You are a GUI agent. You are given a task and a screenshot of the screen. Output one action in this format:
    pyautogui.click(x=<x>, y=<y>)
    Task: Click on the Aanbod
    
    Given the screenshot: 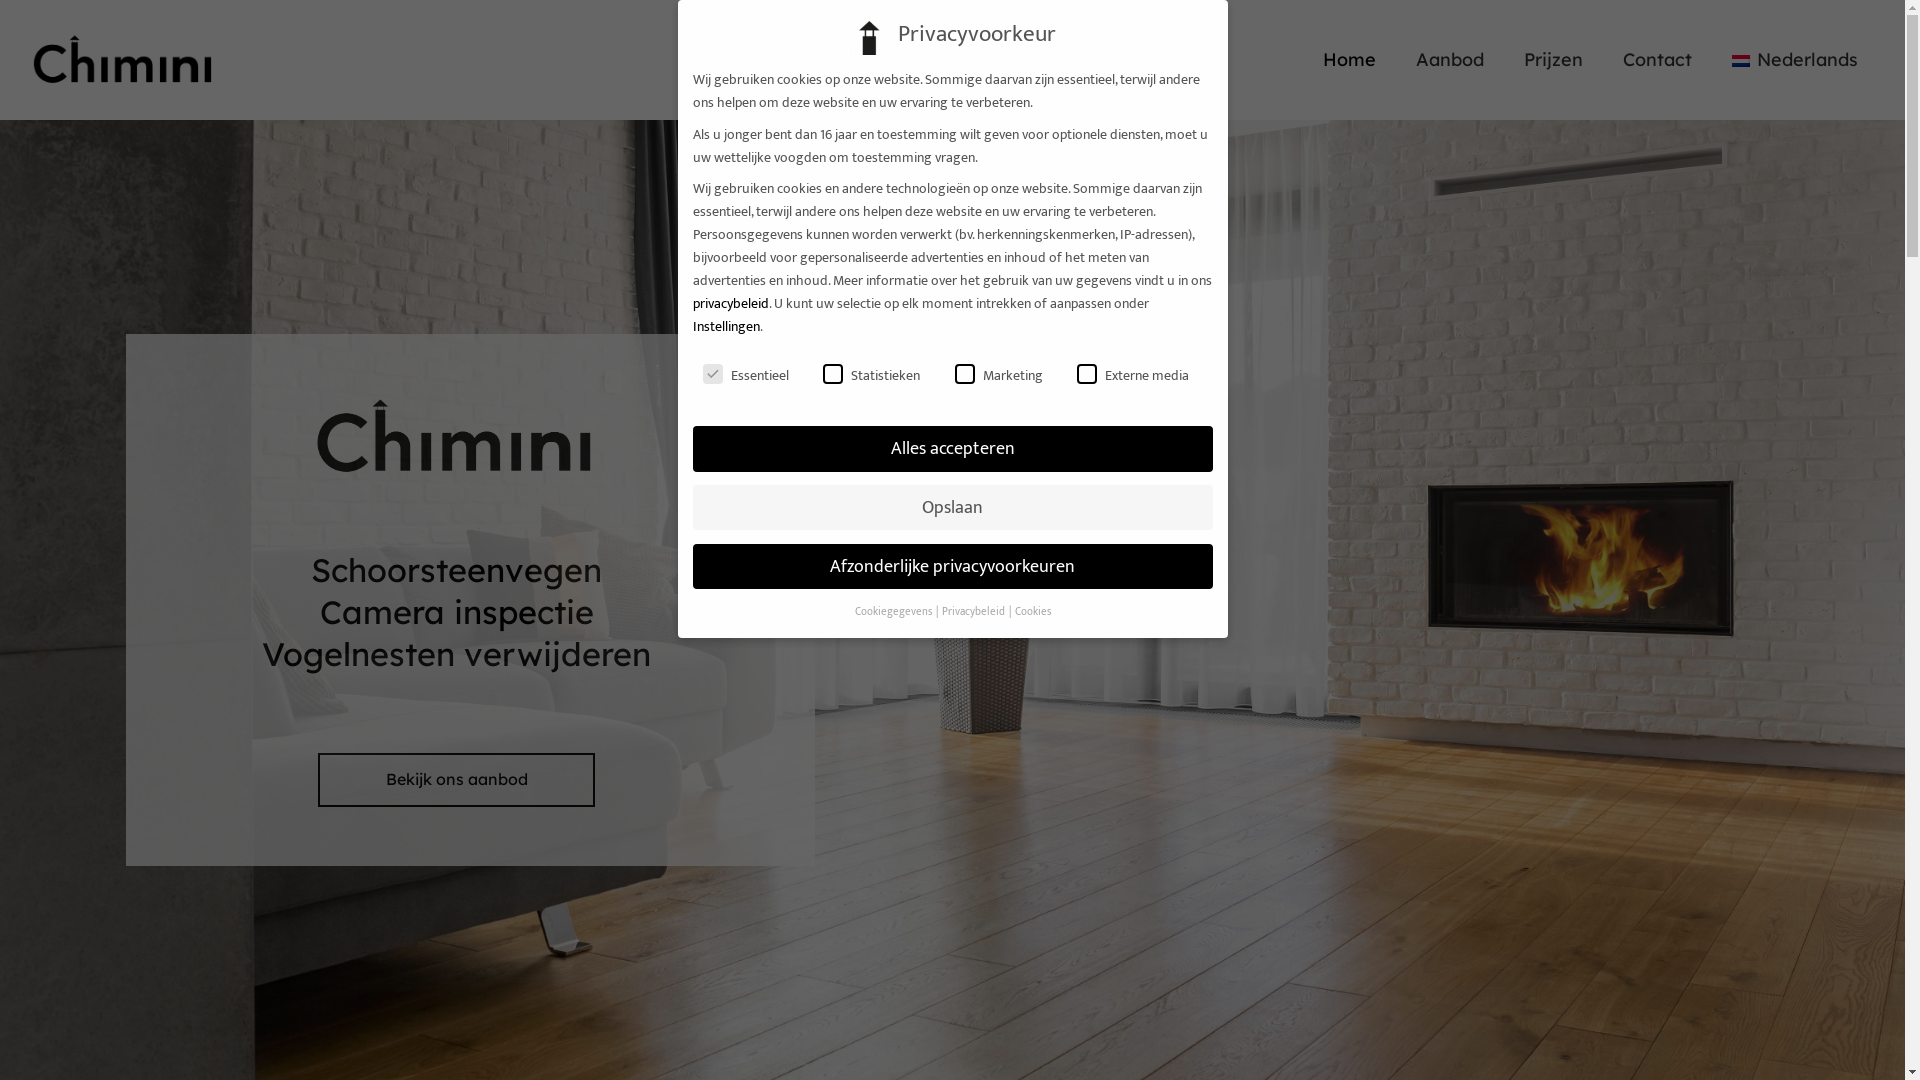 What is the action you would take?
    pyautogui.click(x=1450, y=60)
    